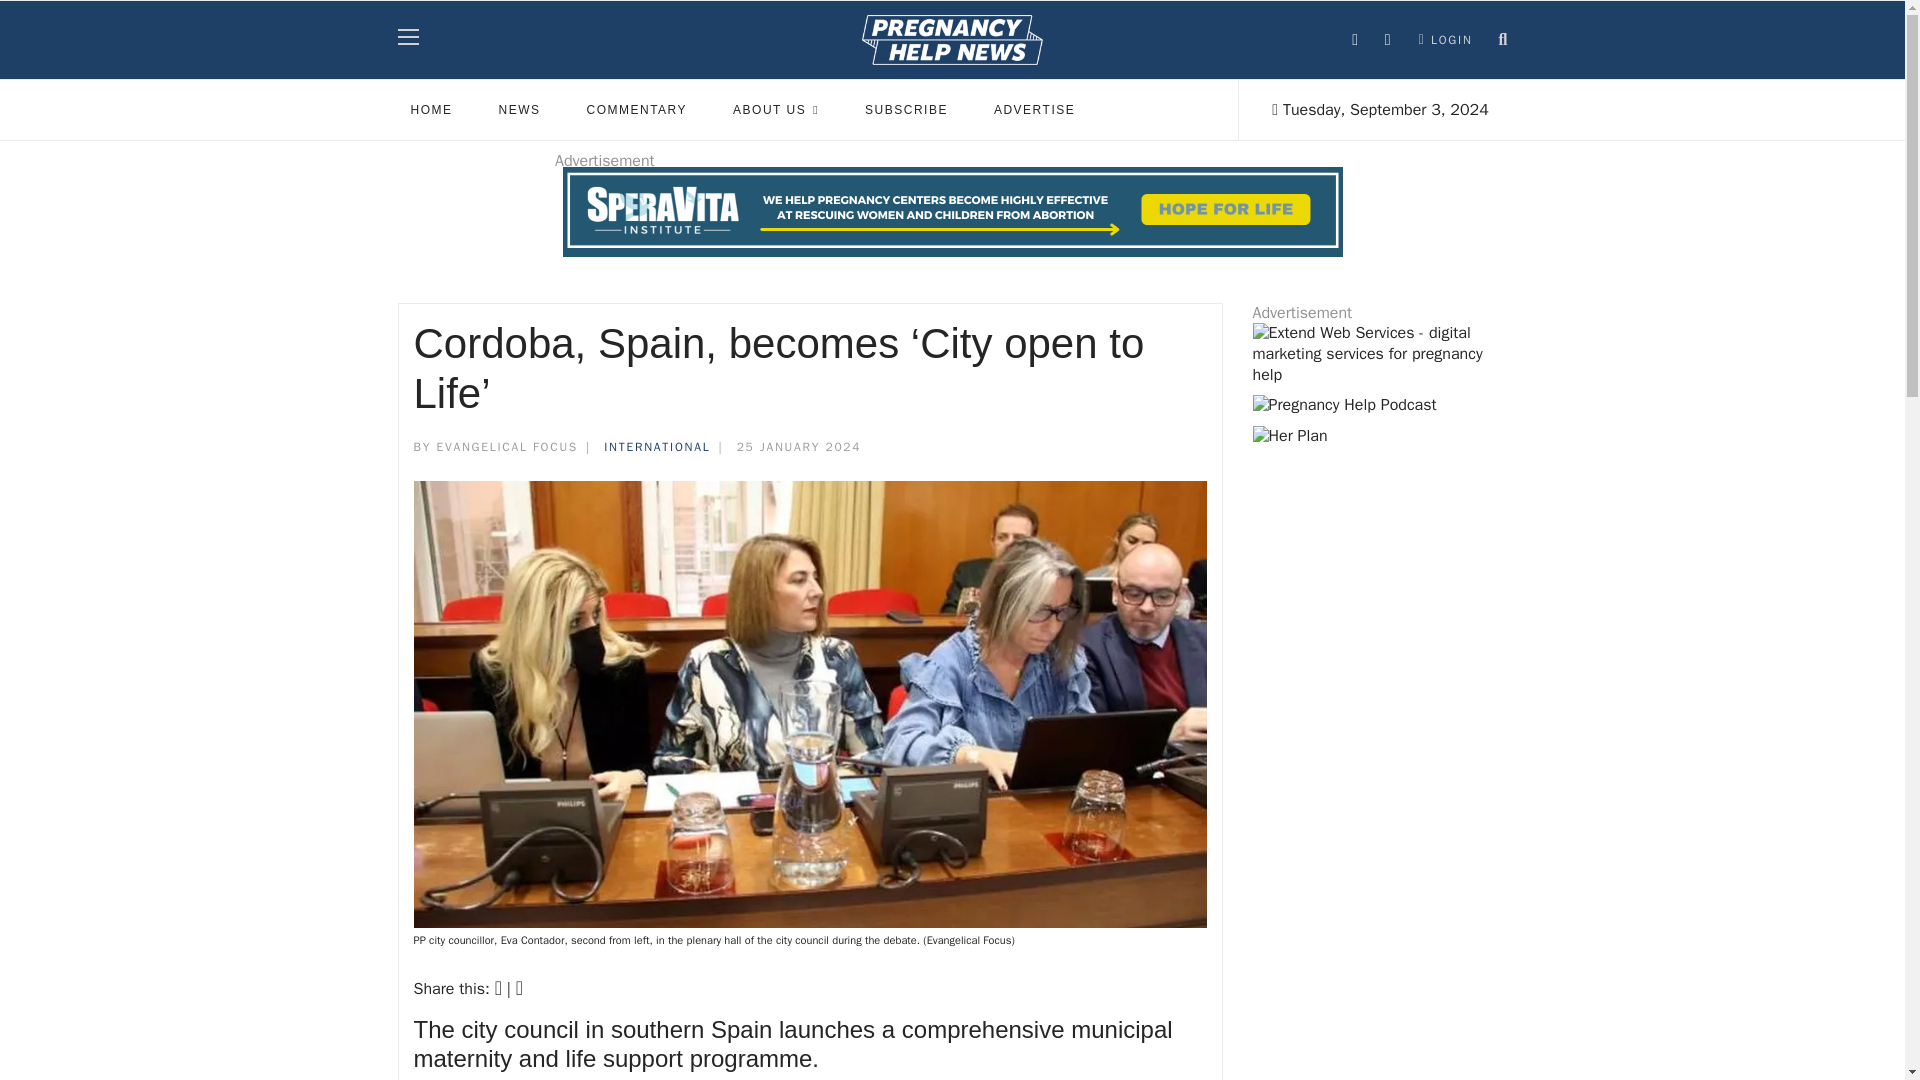  What do you see at coordinates (1446, 40) in the screenshot?
I see `LOGIN` at bounding box center [1446, 40].